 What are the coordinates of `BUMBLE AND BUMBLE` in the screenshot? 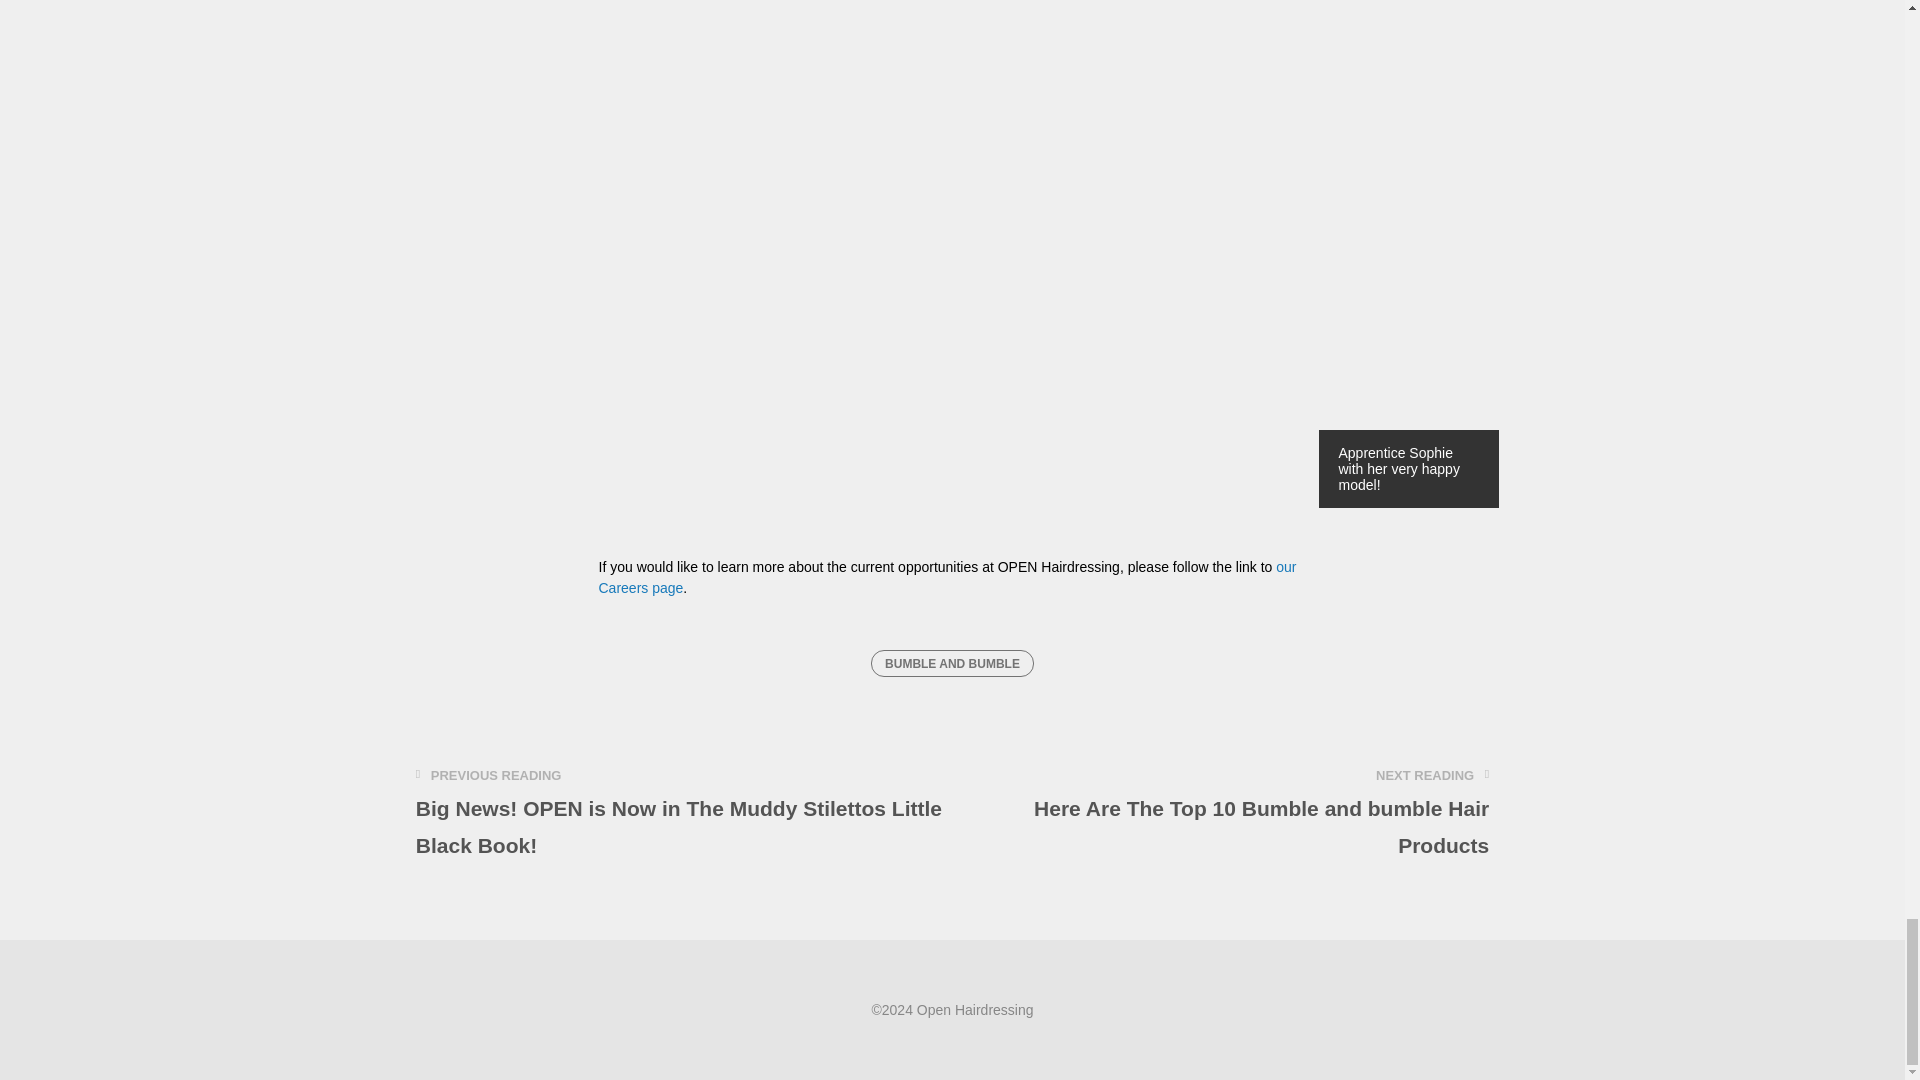 It's located at (952, 663).